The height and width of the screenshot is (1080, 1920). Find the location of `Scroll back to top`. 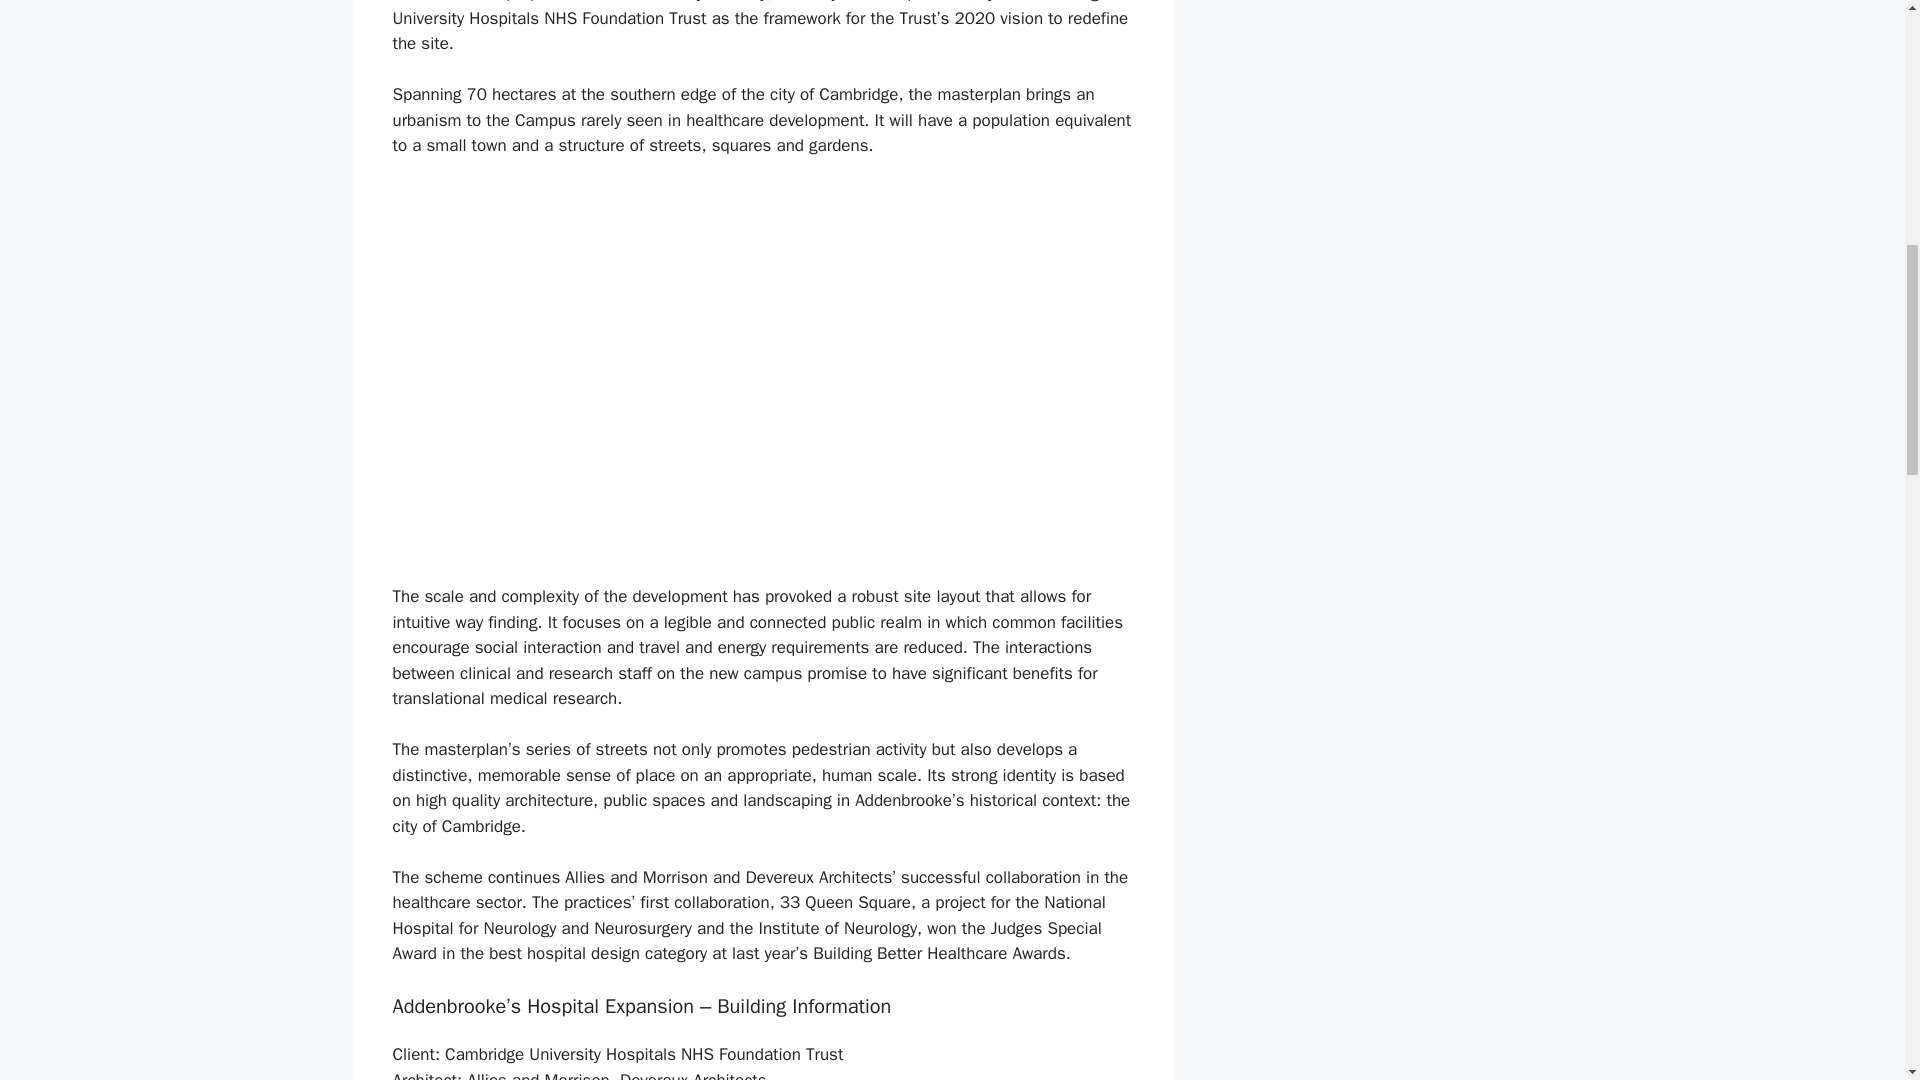

Scroll back to top is located at coordinates (1855, 949).